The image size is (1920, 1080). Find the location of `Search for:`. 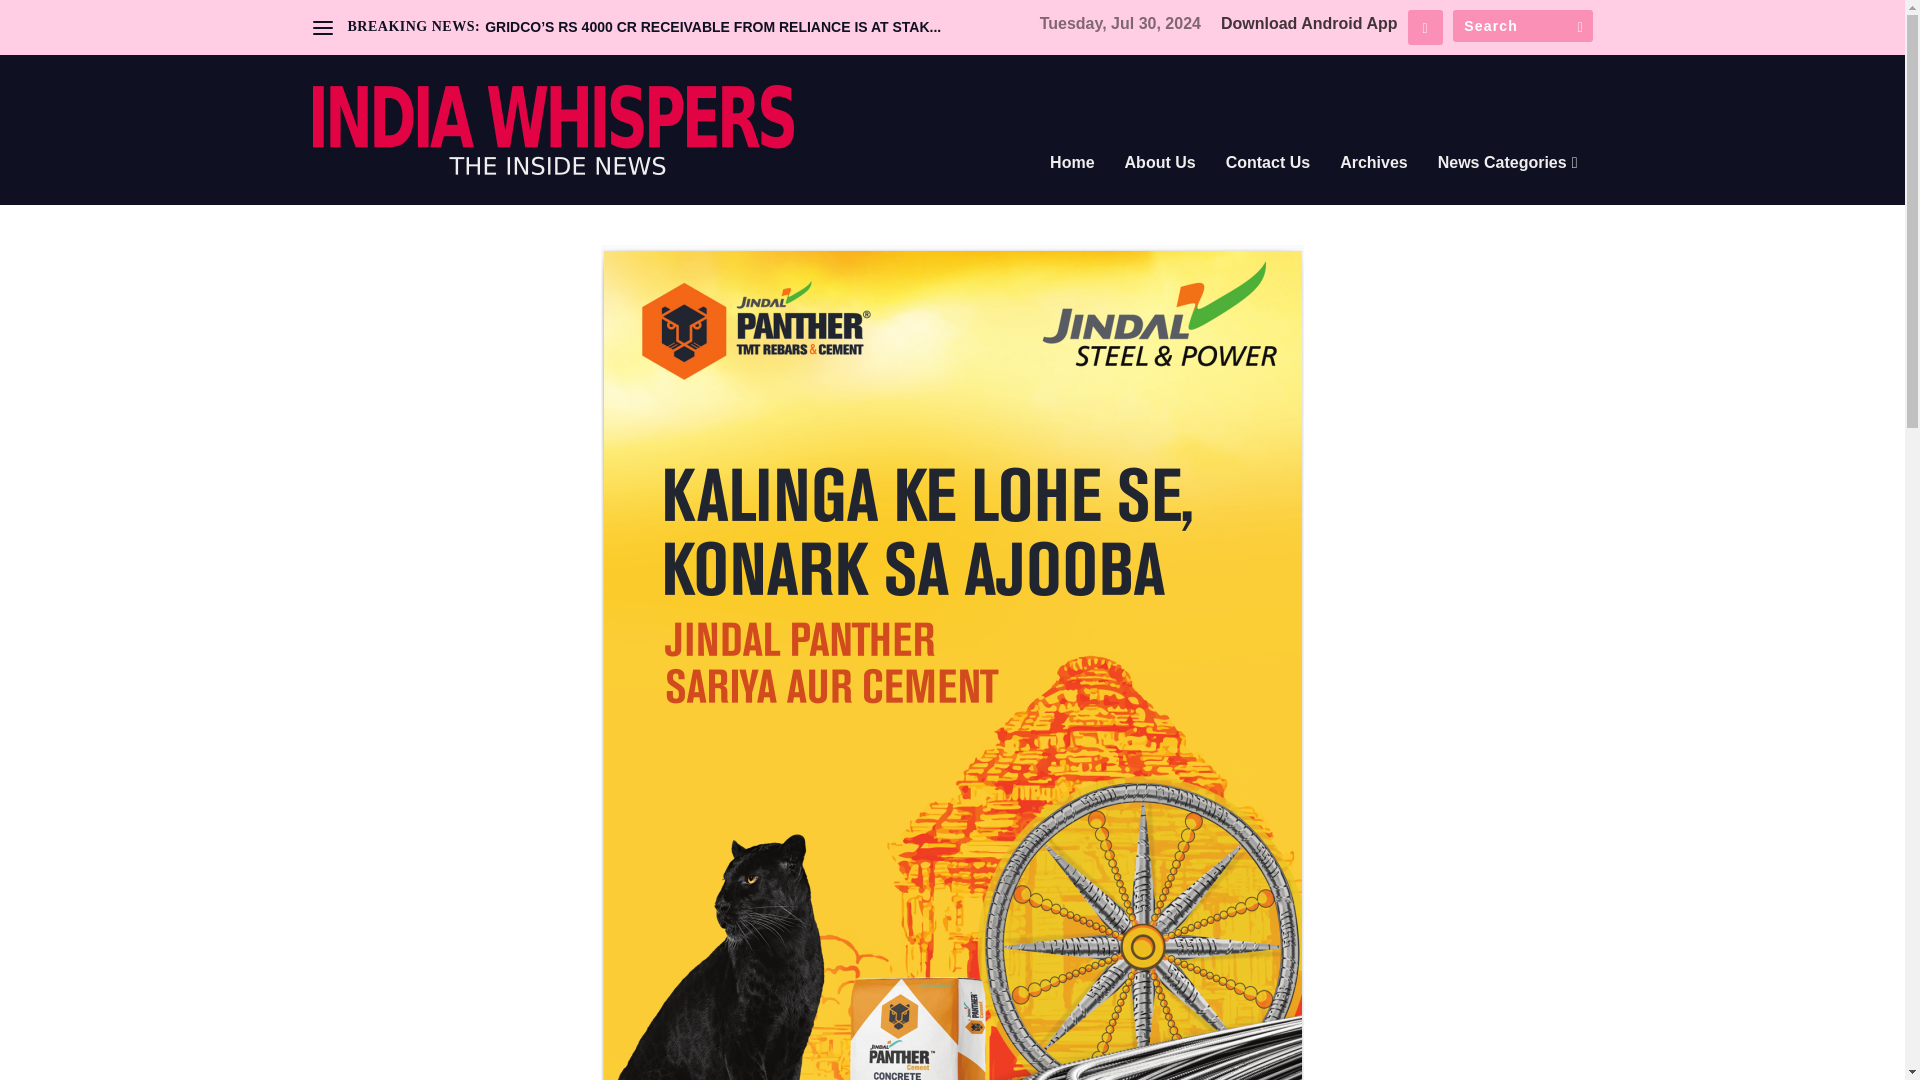

Search for: is located at coordinates (1521, 26).